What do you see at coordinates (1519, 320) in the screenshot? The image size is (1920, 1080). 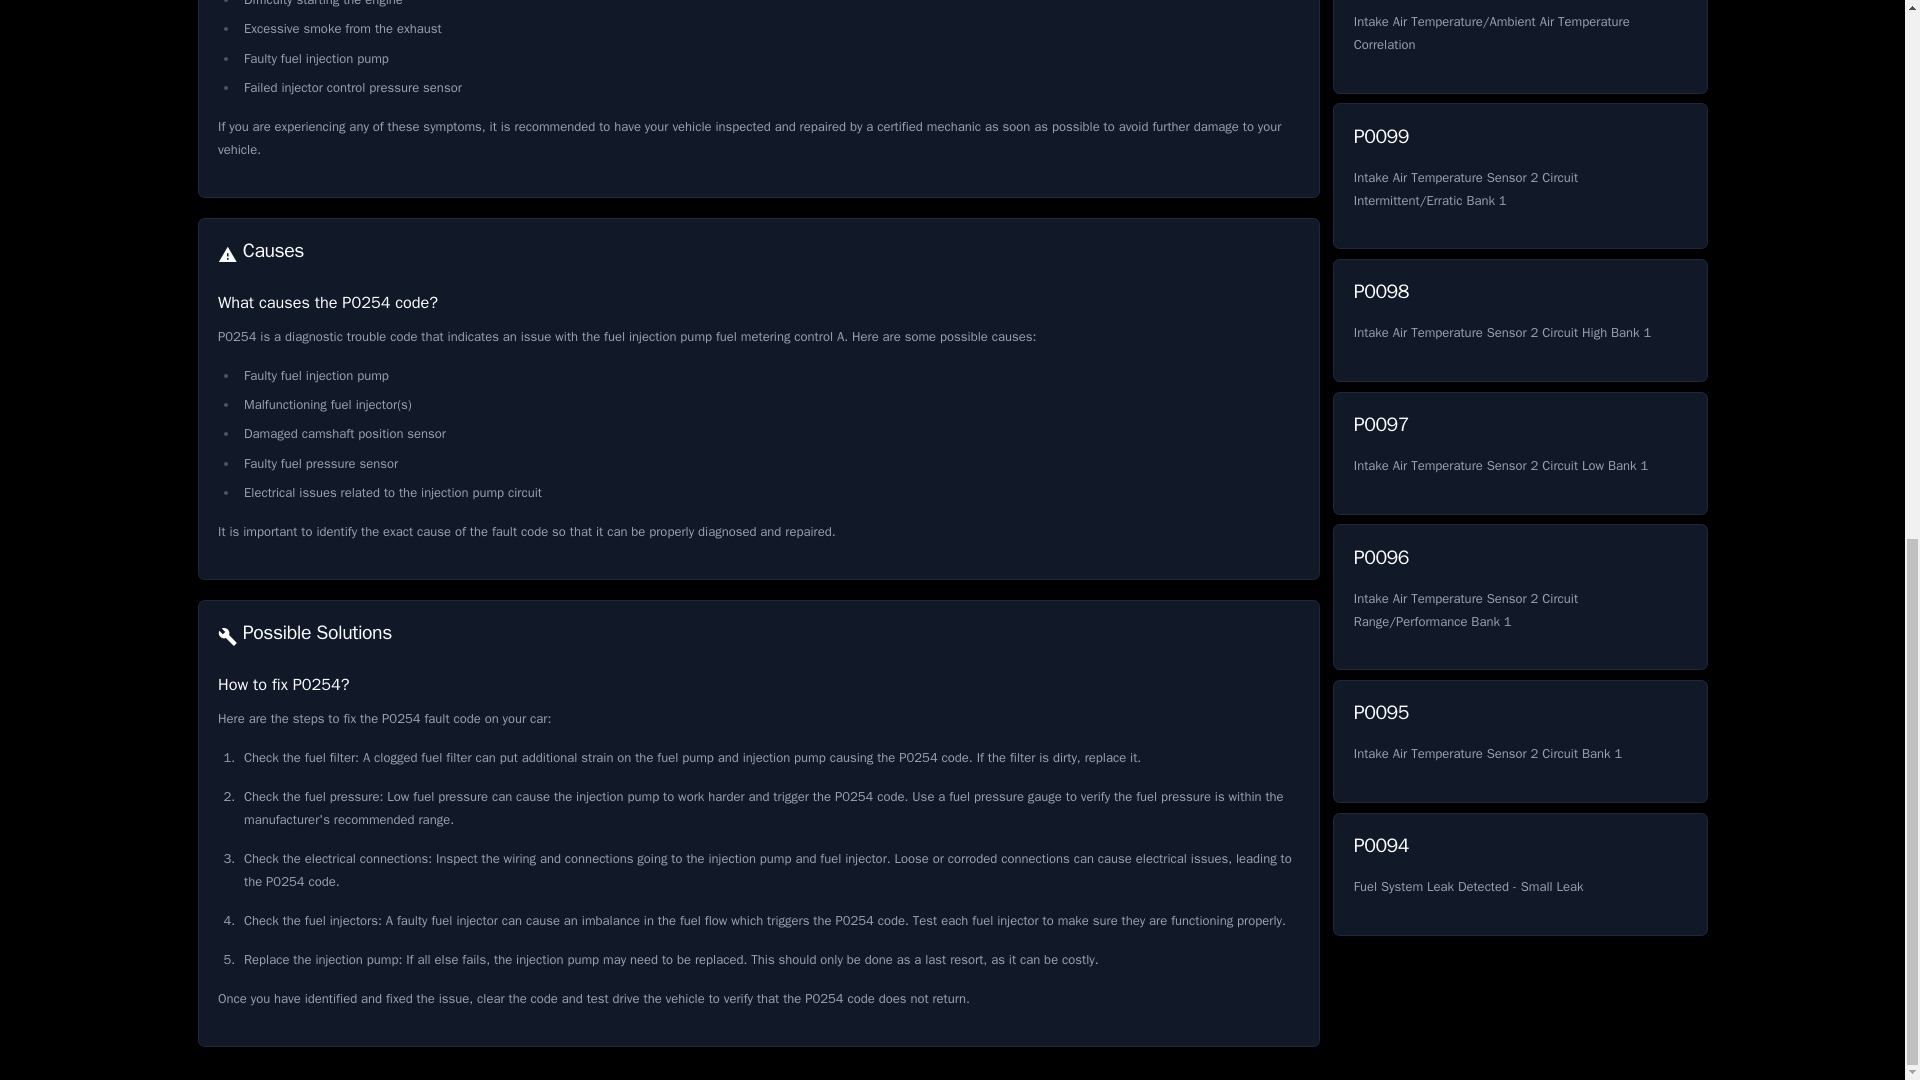 I see `P0095` at bounding box center [1519, 320].